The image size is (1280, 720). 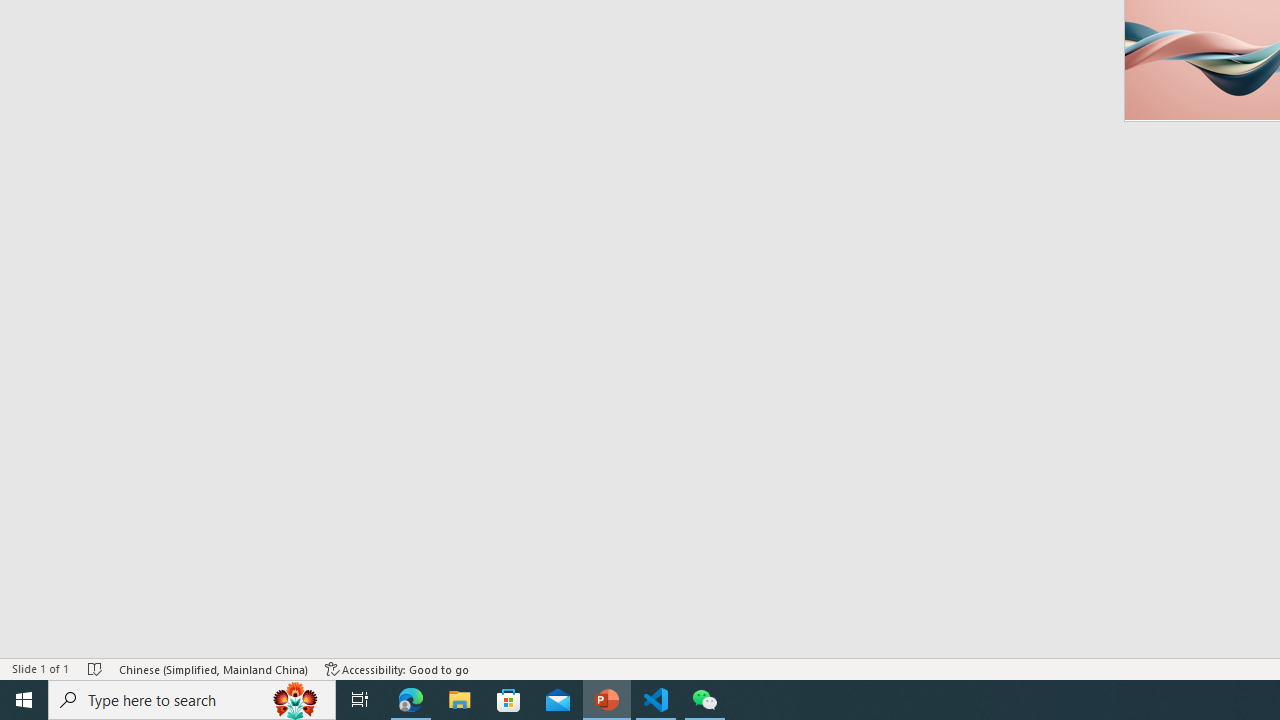 I want to click on Accessibility Checker Accessibility: Good to go, so click(x=397, y=668).